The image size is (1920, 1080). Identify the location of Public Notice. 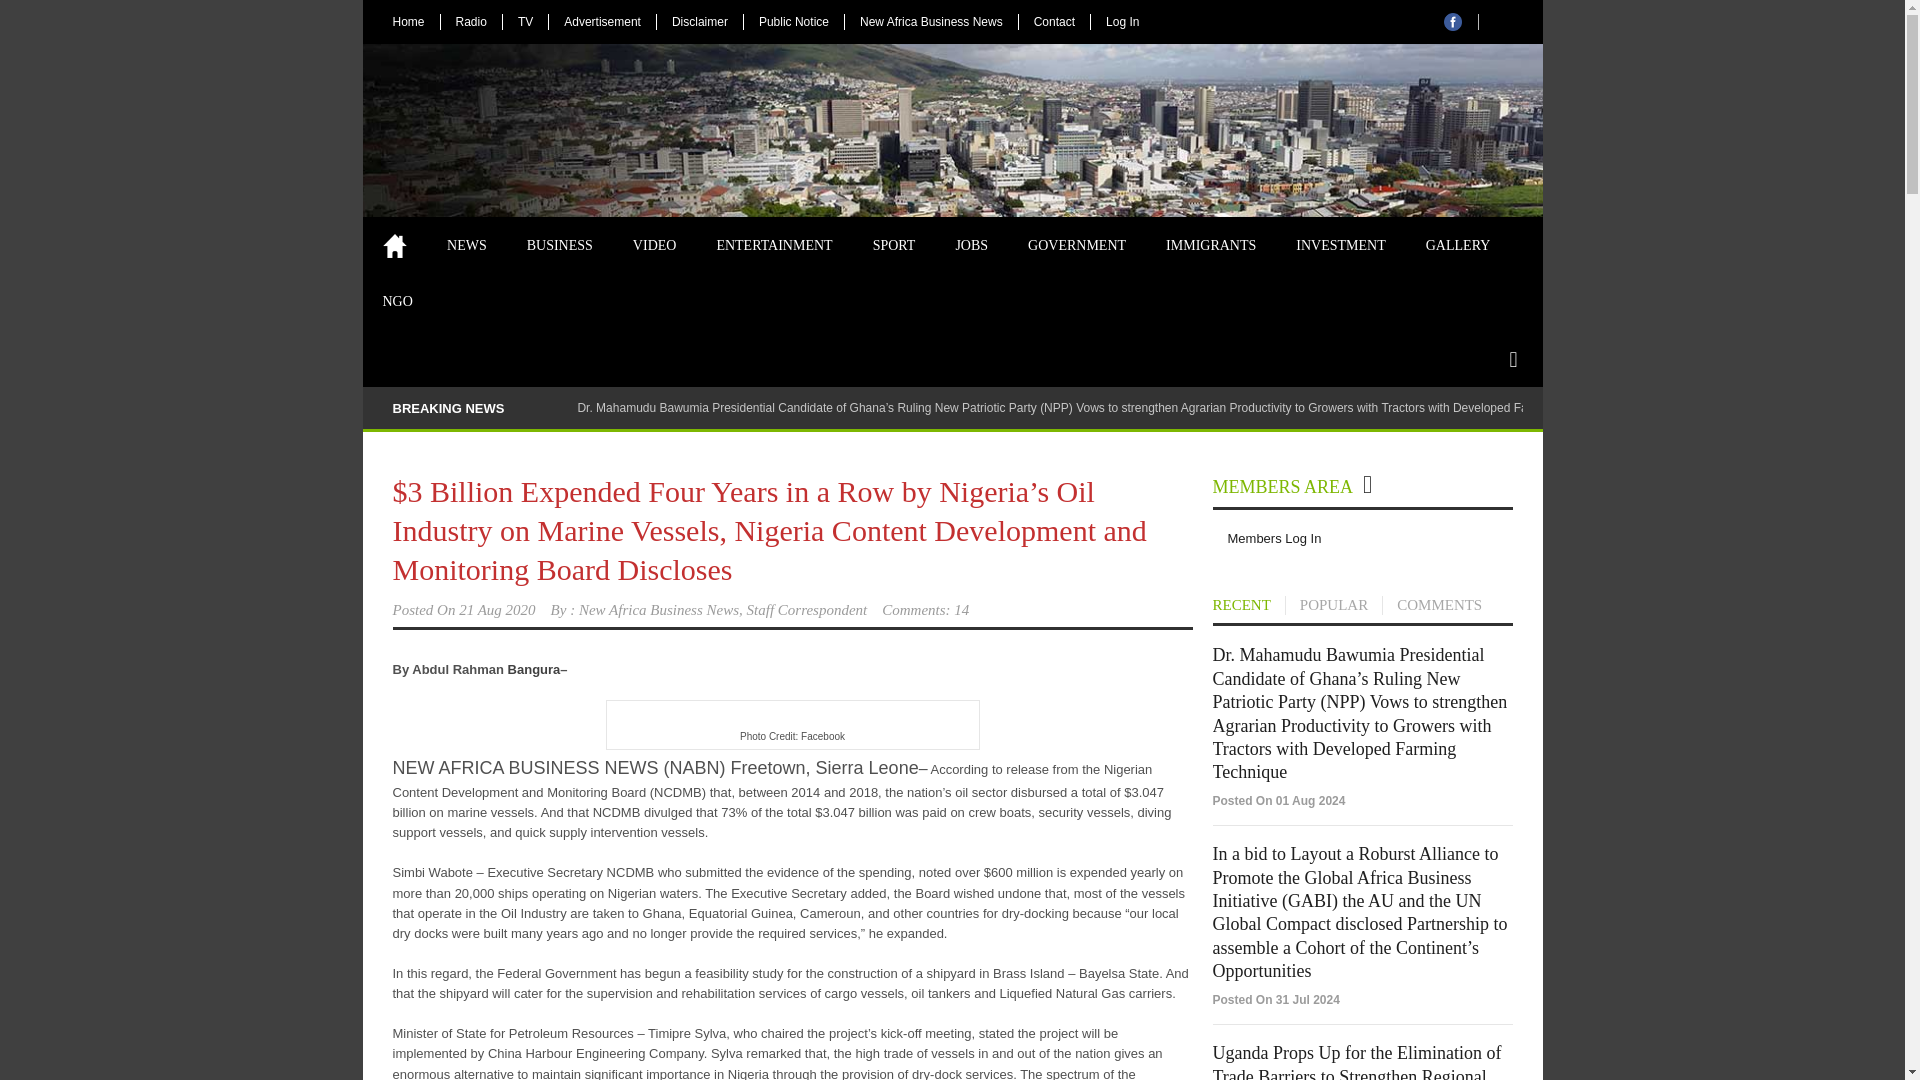
(794, 22).